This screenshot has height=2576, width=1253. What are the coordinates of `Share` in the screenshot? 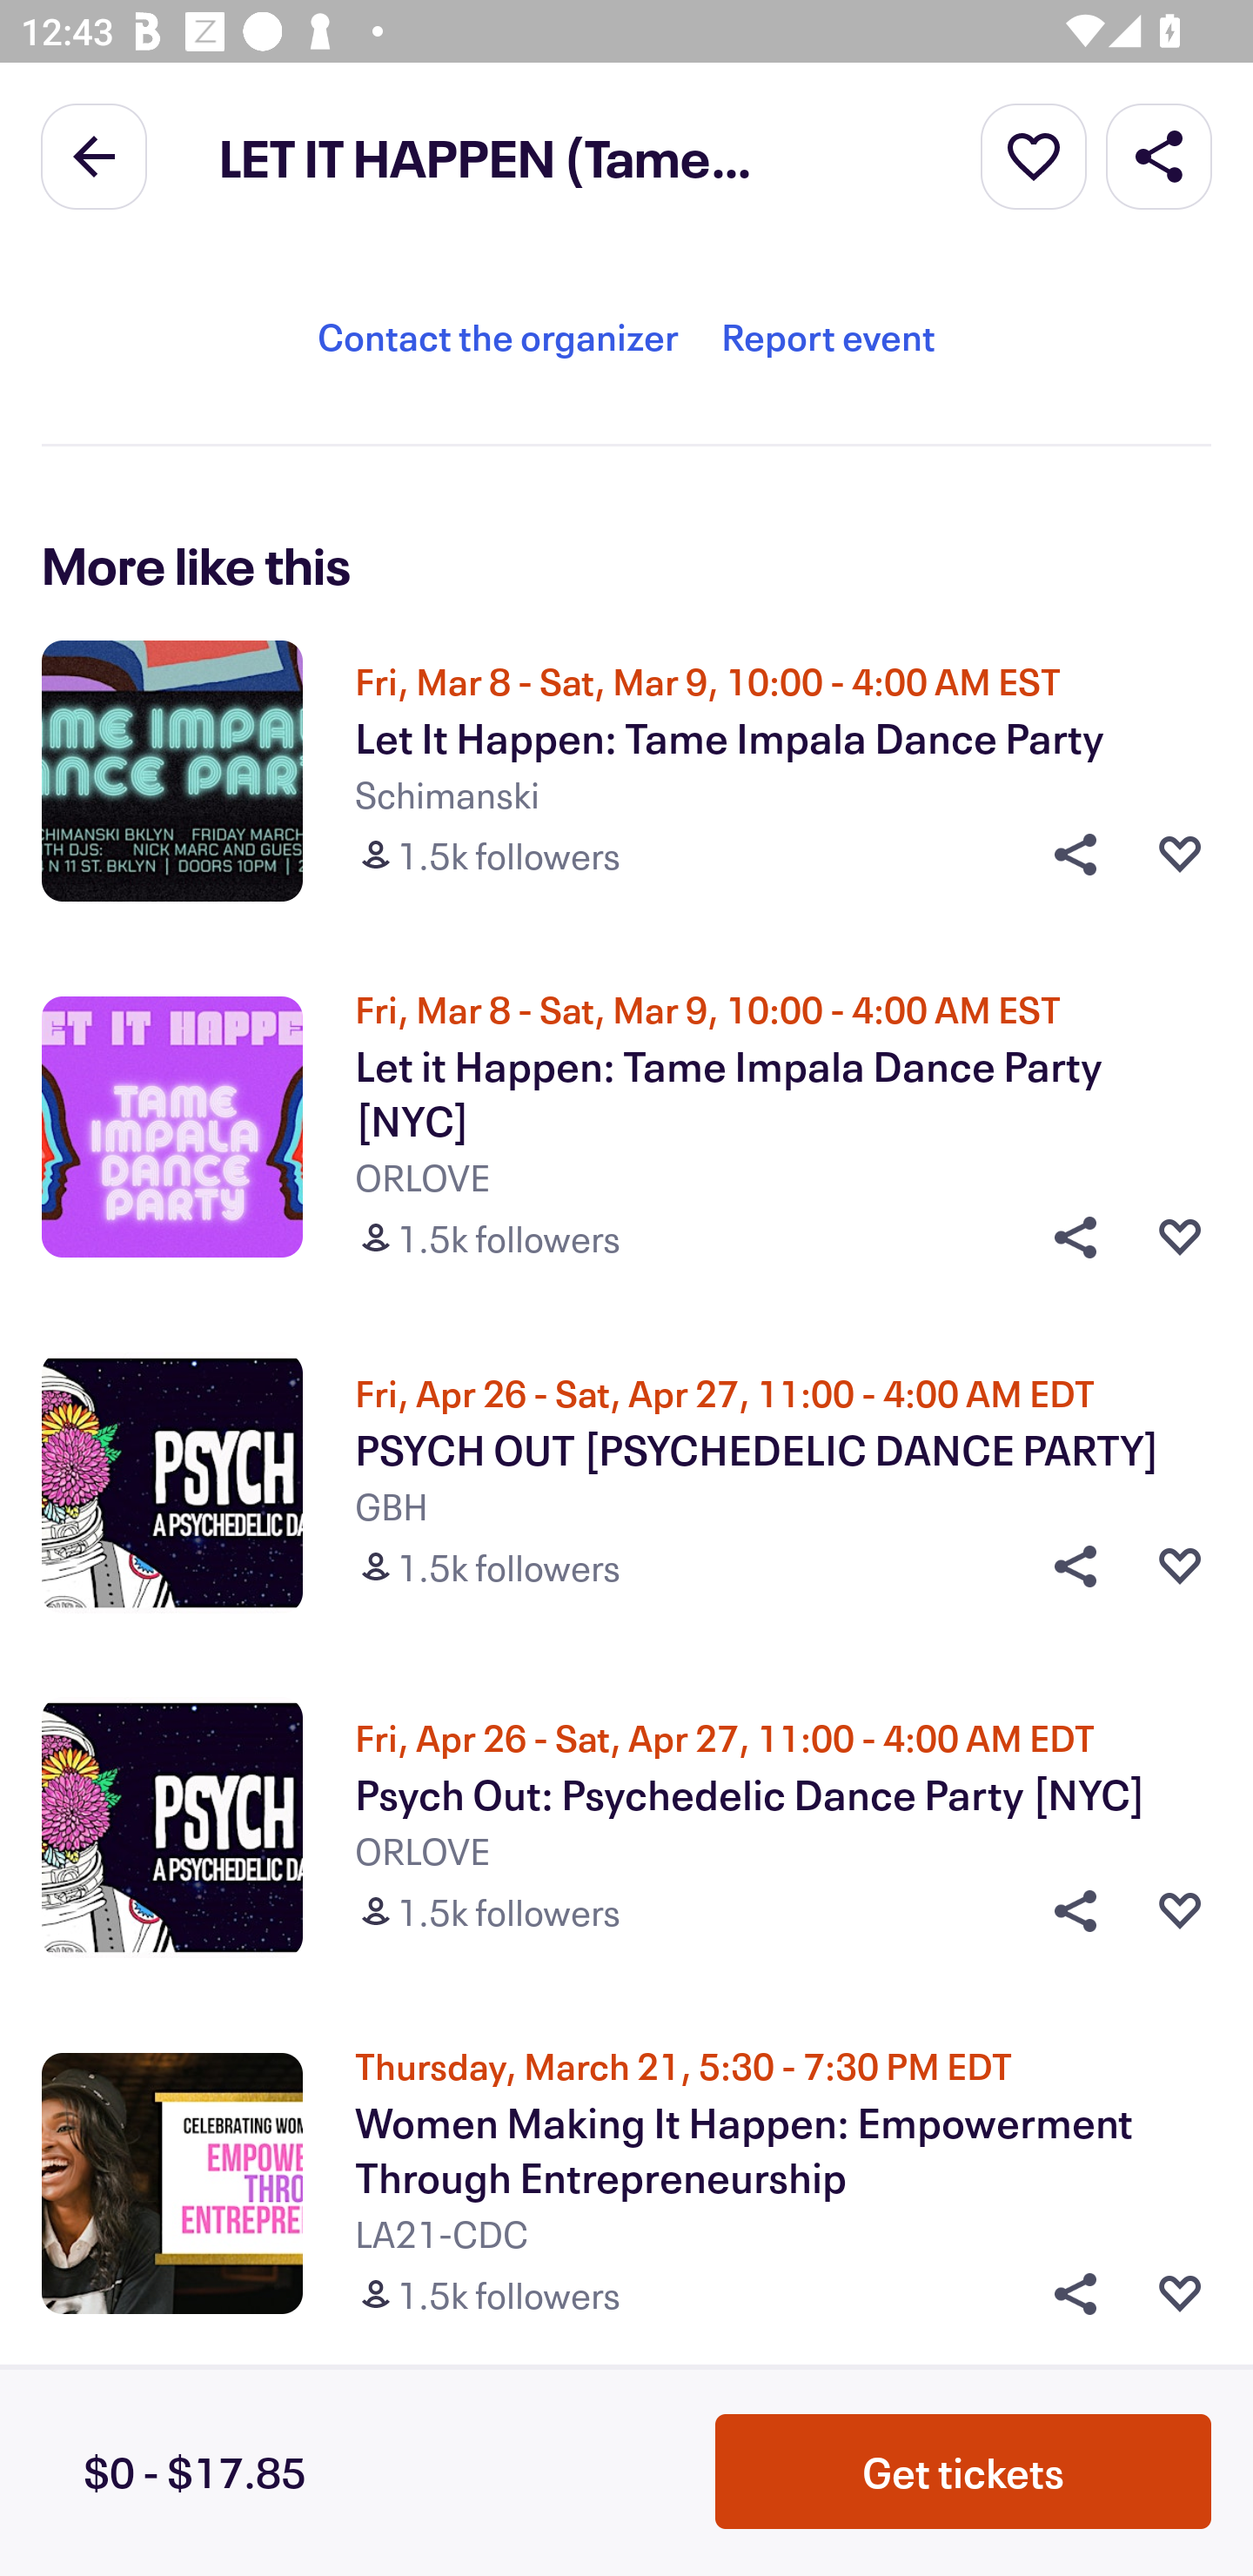 It's located at (1065, 1238).